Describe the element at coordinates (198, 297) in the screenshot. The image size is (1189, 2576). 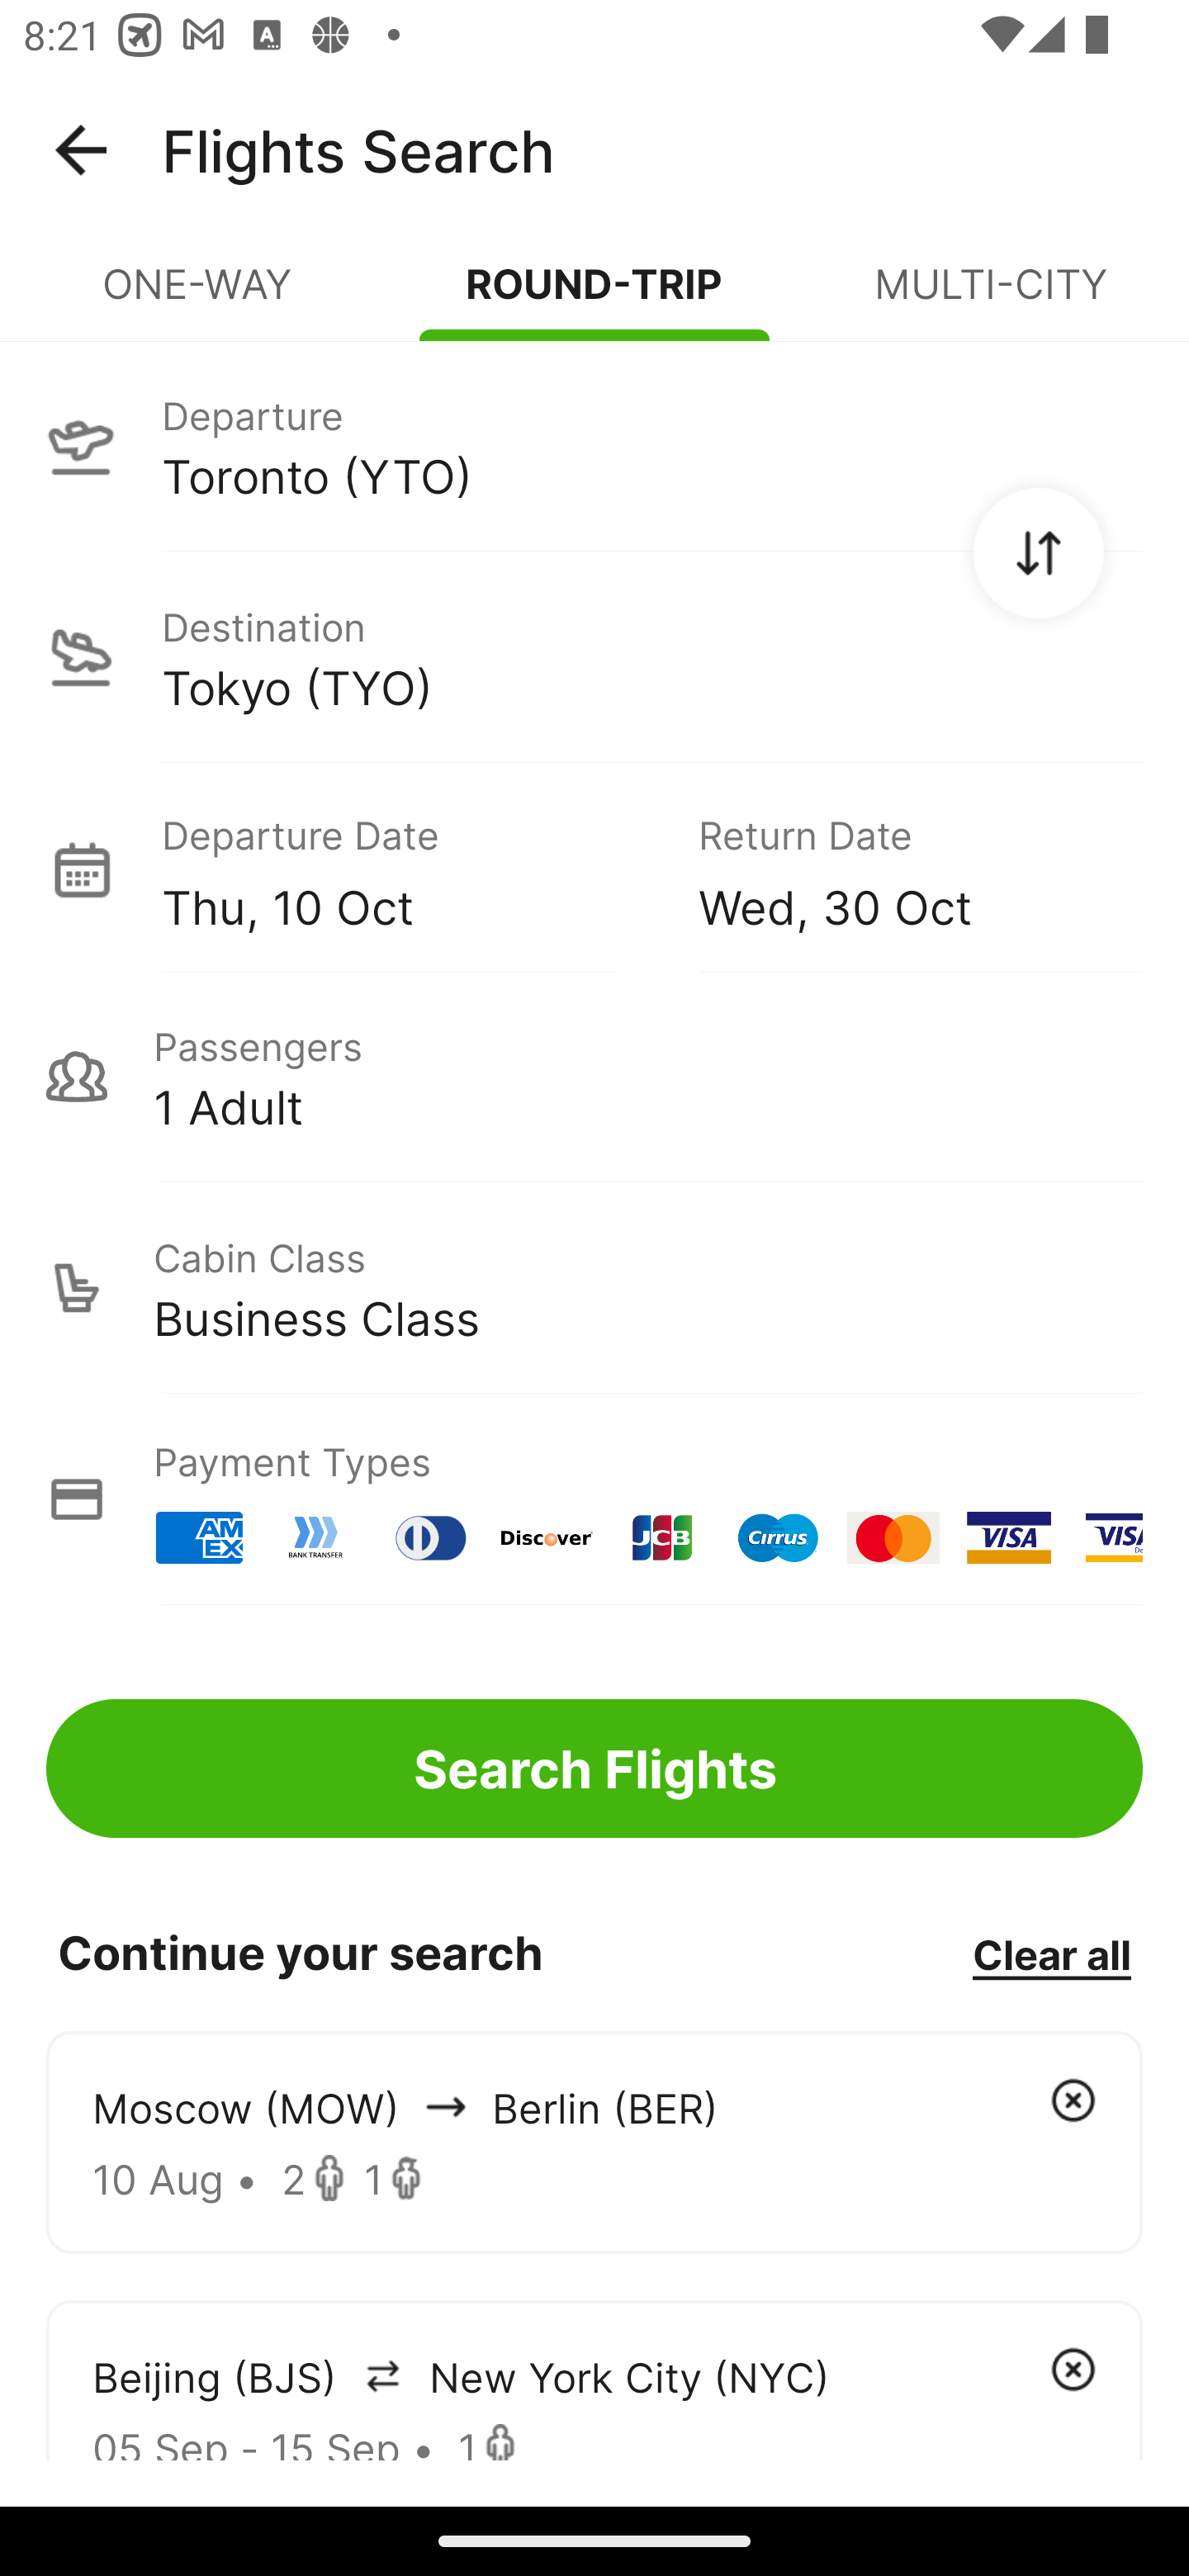
I see `ONE-WAY` at that location.